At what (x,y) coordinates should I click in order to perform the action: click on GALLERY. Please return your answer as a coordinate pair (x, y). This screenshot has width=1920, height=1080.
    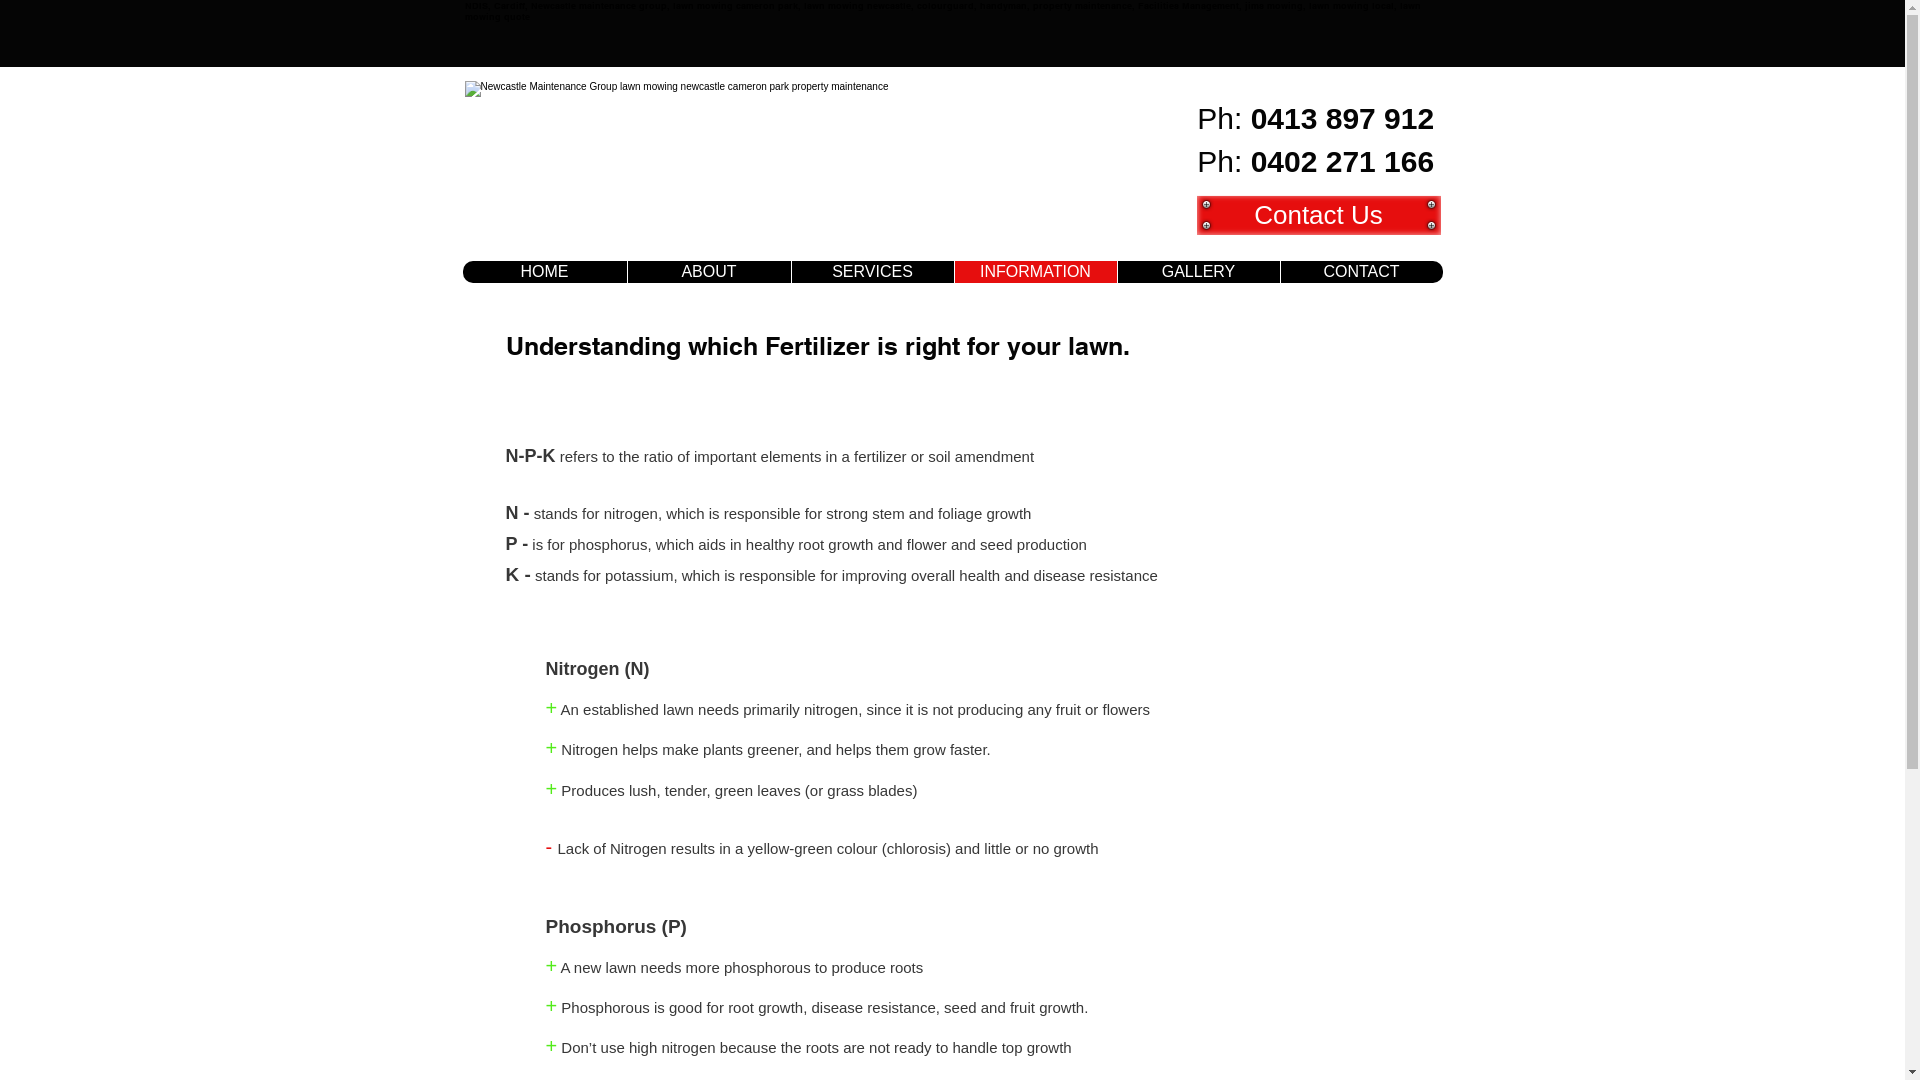
    Looking at the image, I should click on (1198, 272).